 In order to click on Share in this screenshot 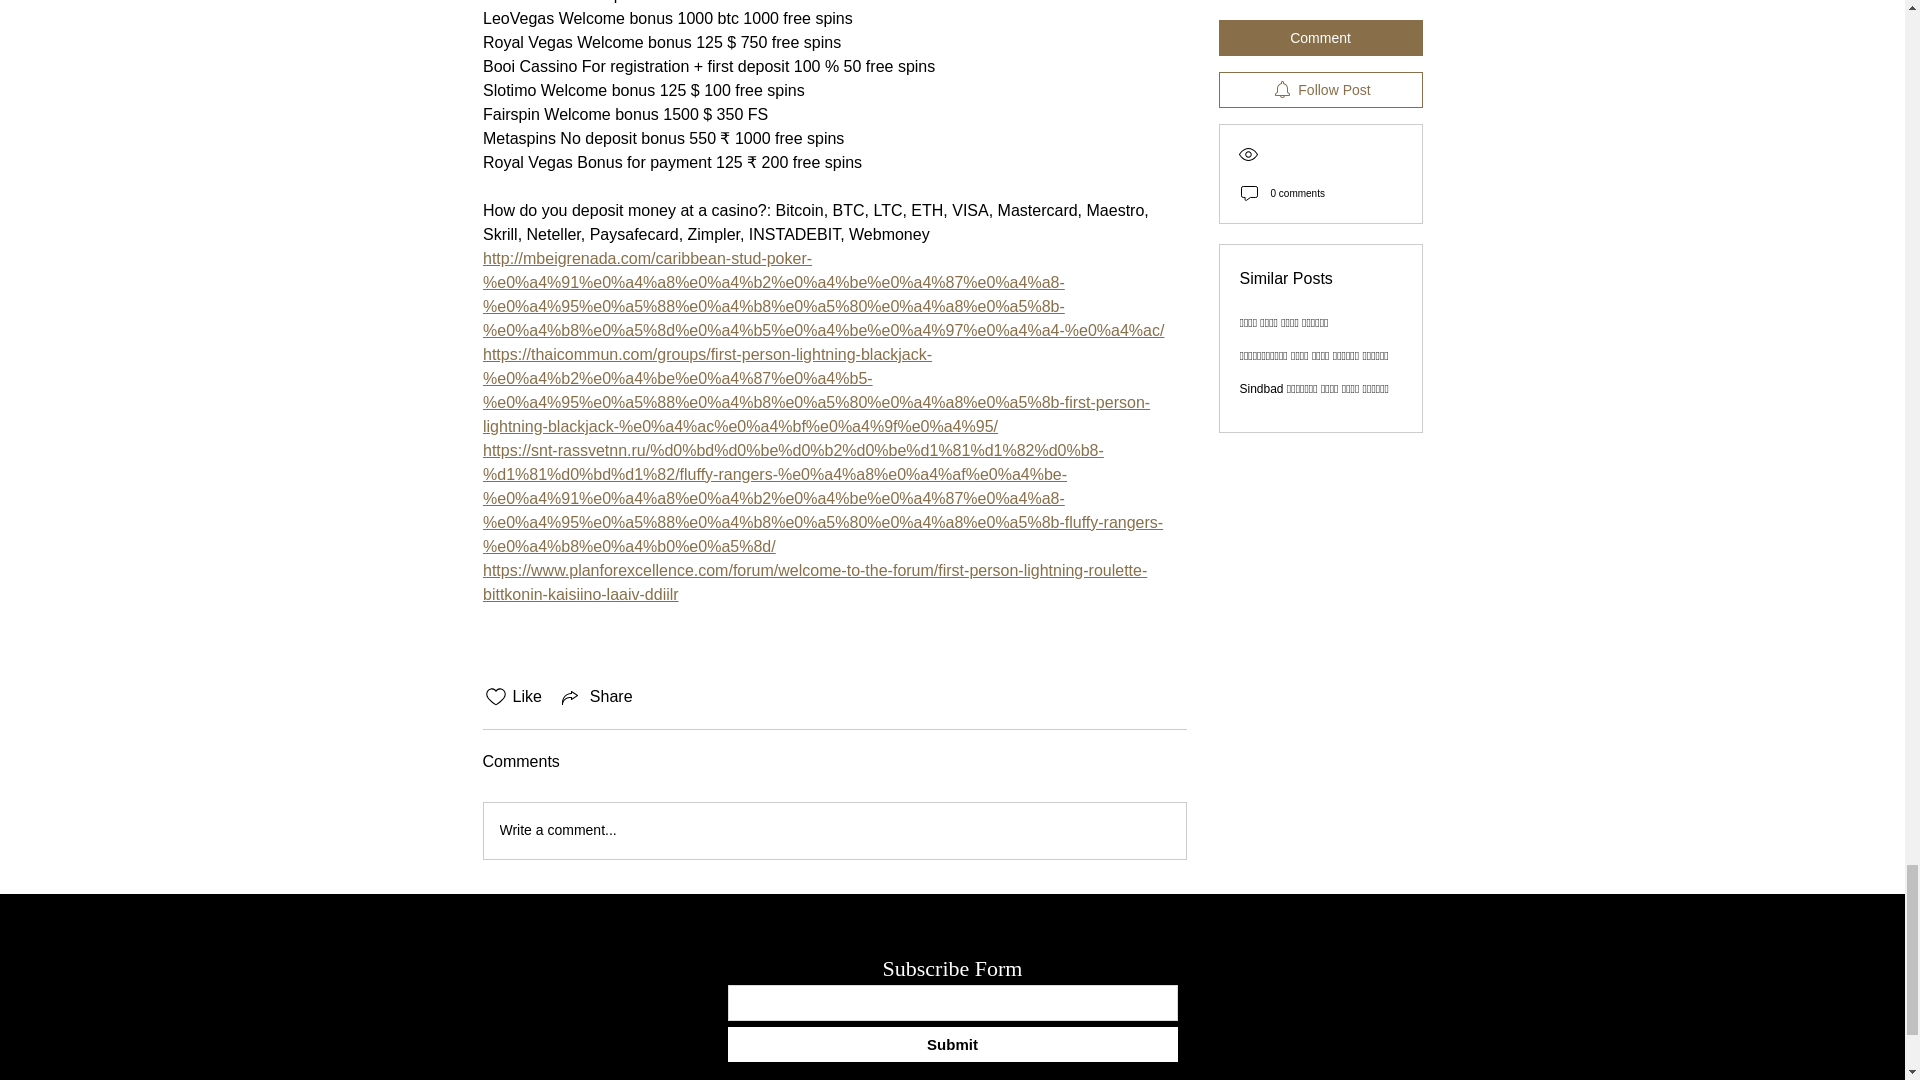, I will do `click(596, 696)`.